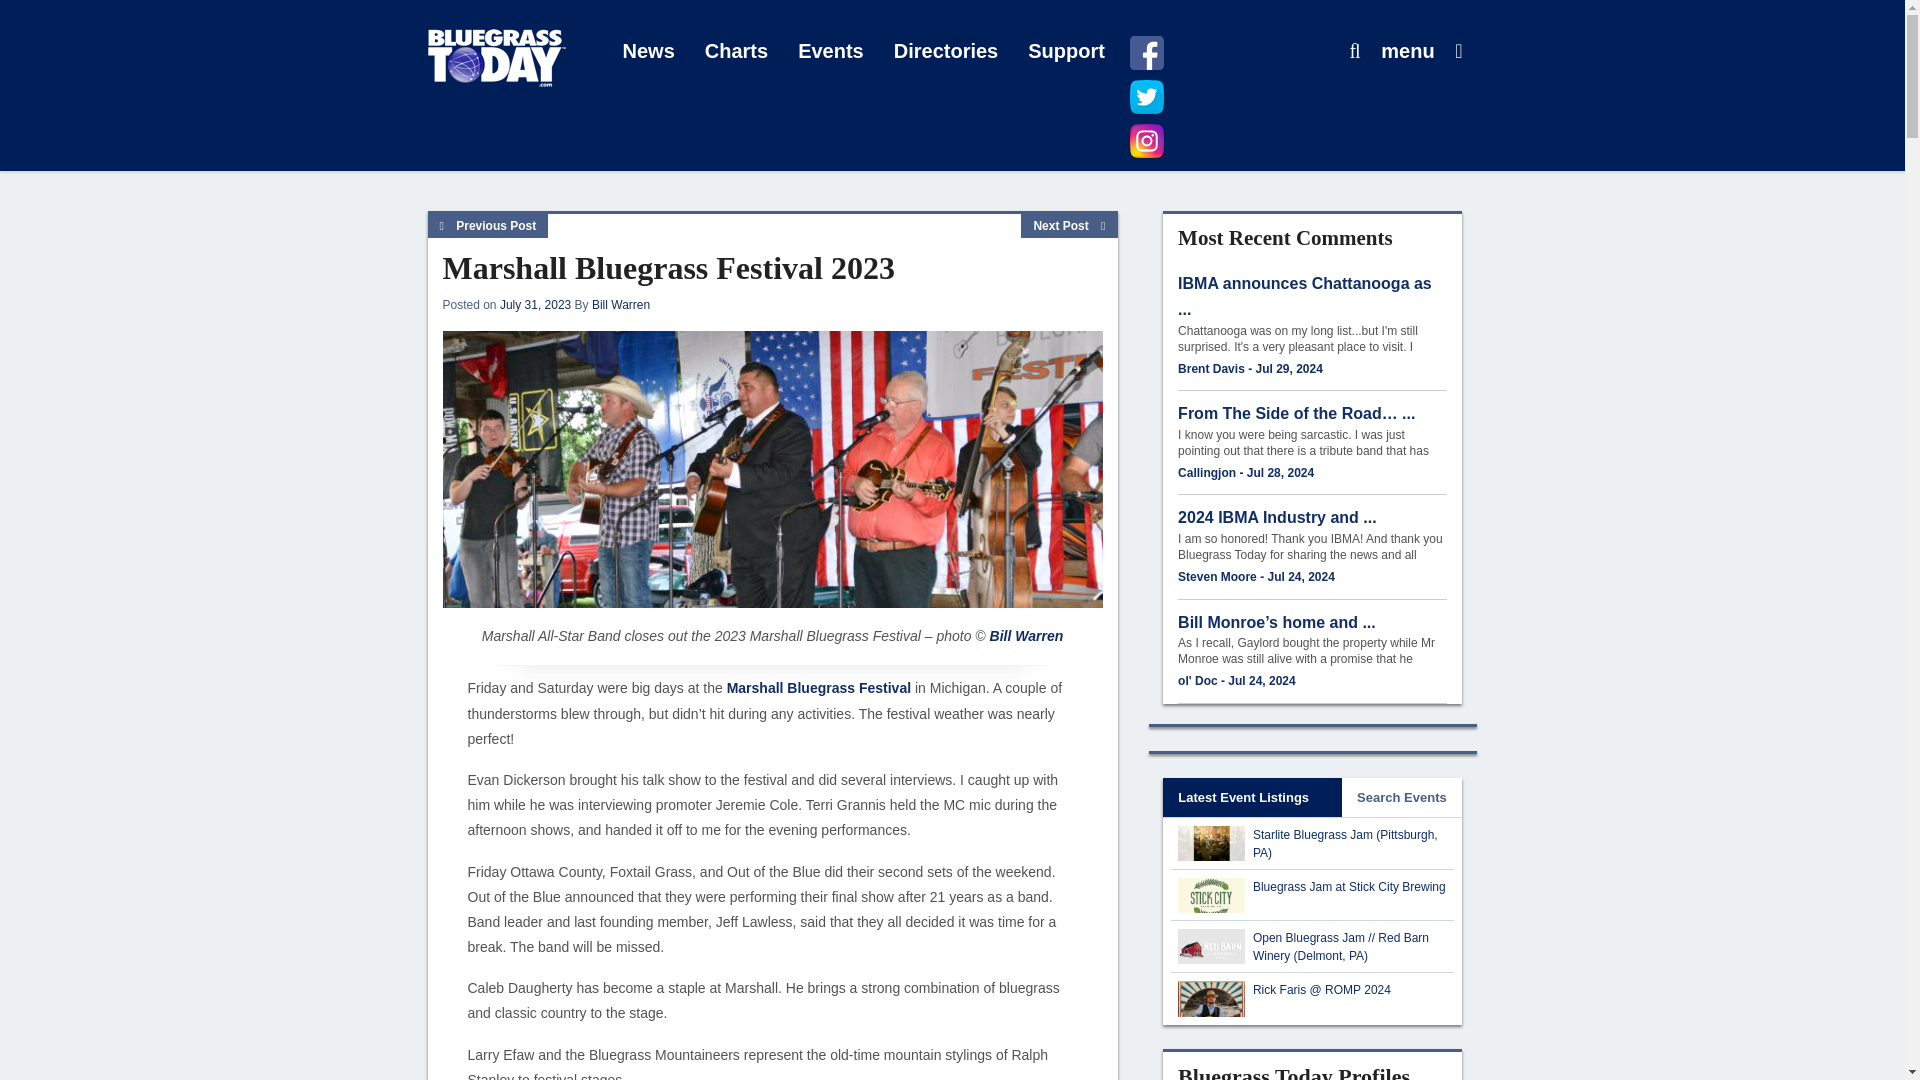 The width and height of the screenshot is (1920, 1080). What do you see at coordinates (1066, 52) in the screenshot?
I see `Support` at bounding box center [1066, 52].